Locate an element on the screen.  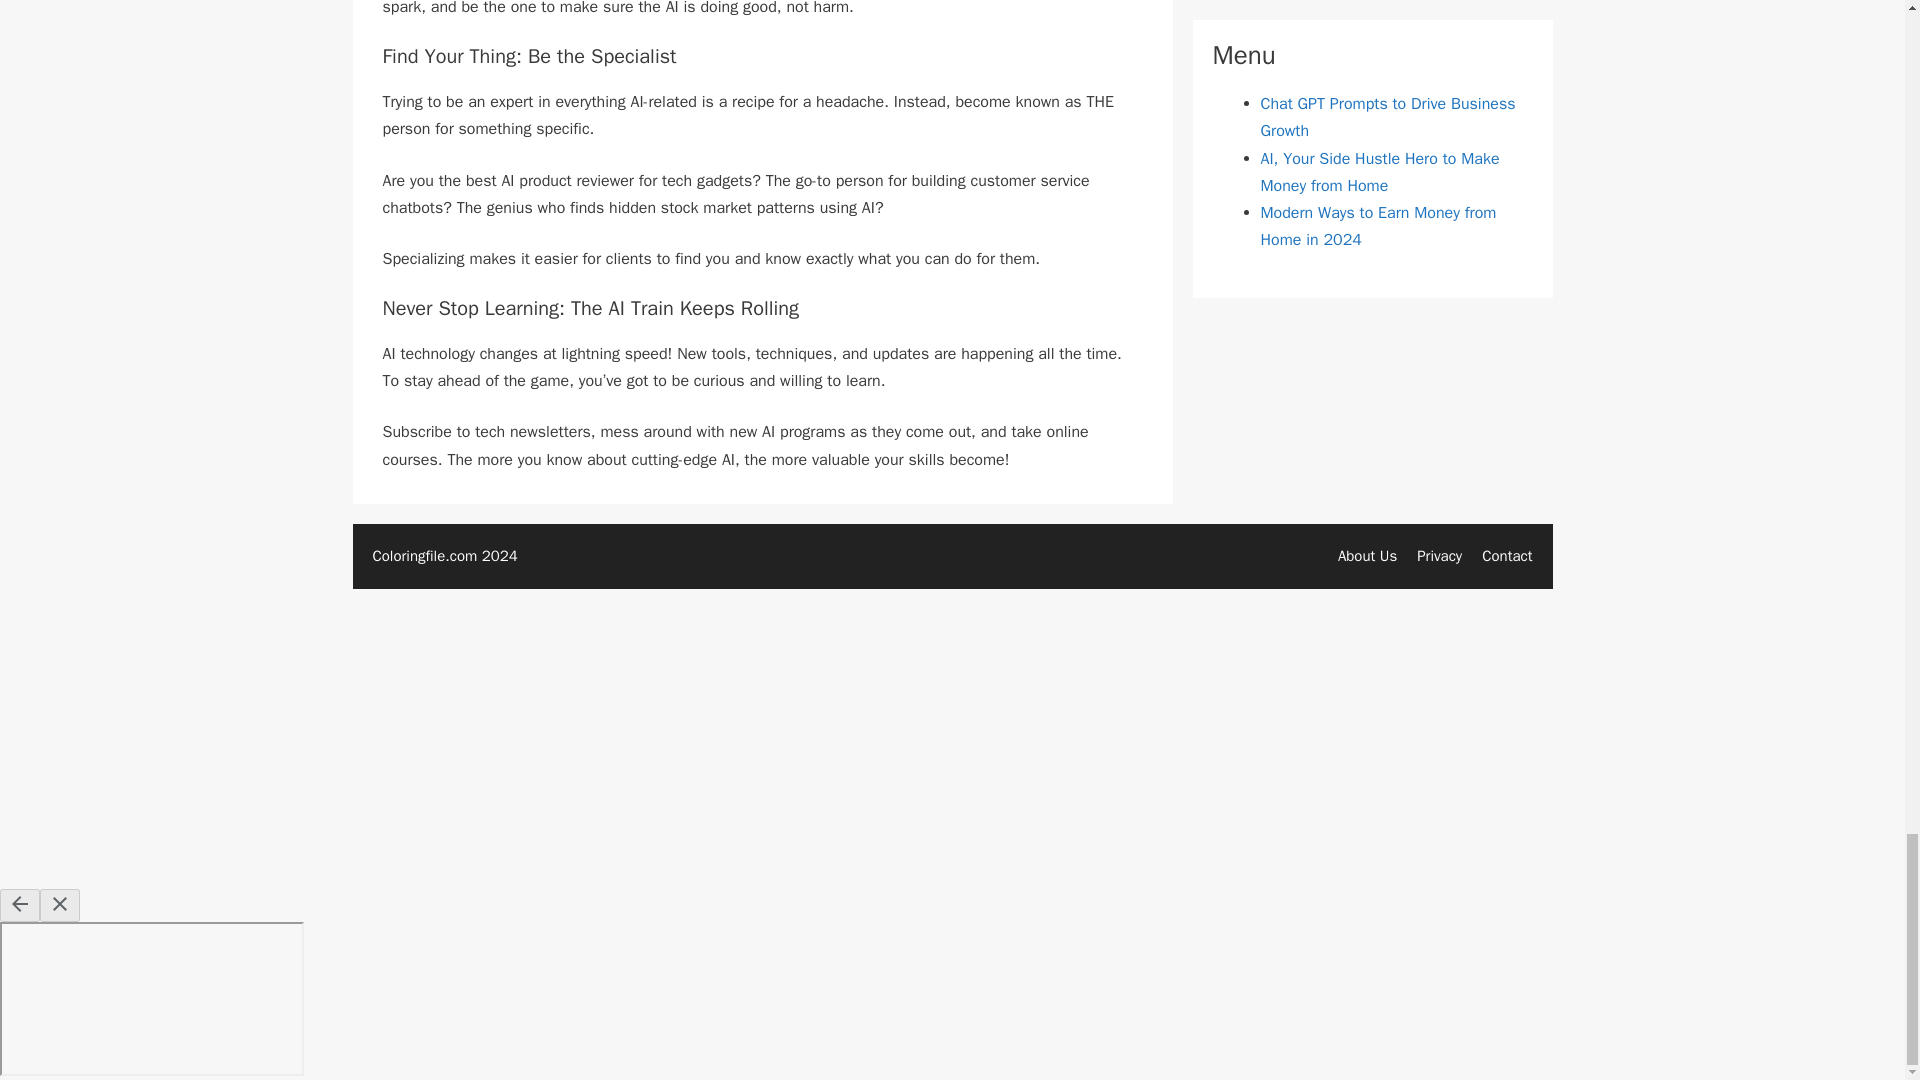
Contact is located at coordinates (1507, 555).